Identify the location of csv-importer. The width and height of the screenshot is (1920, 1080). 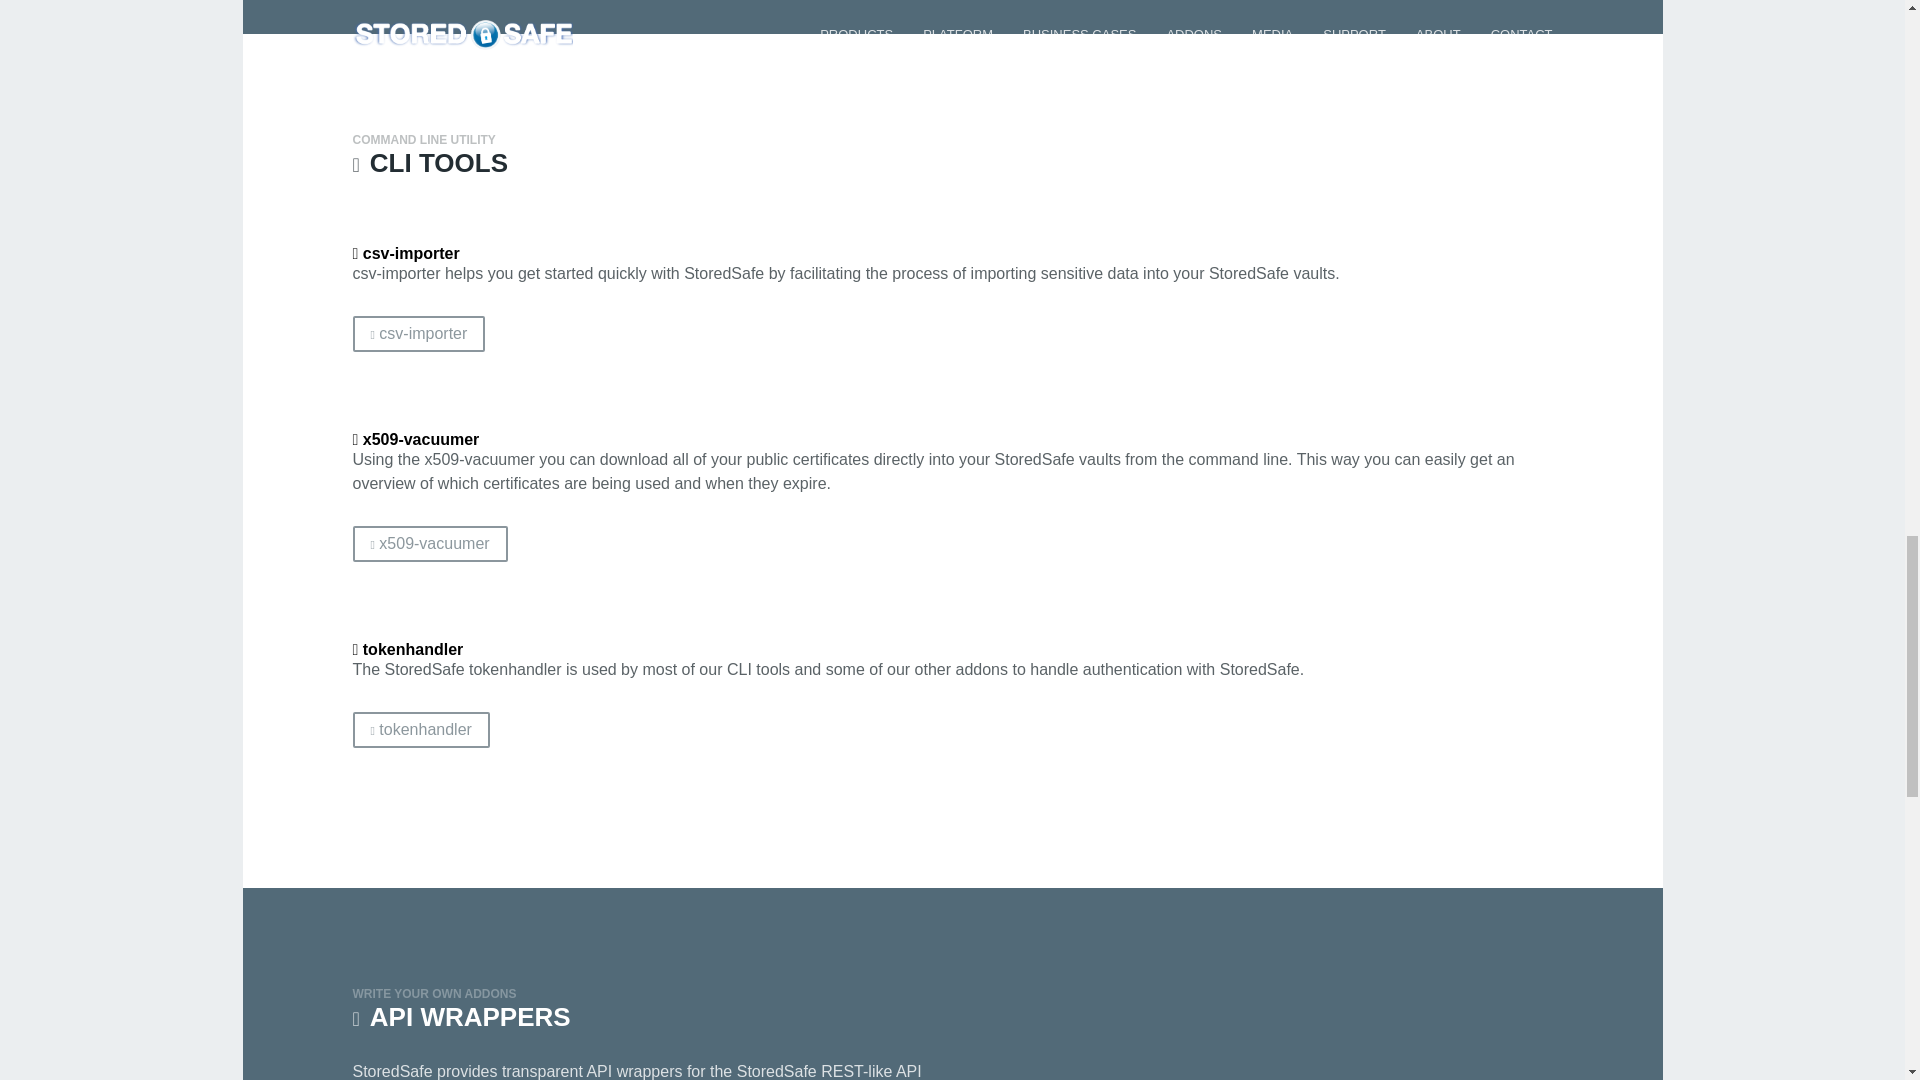
(418, 334).